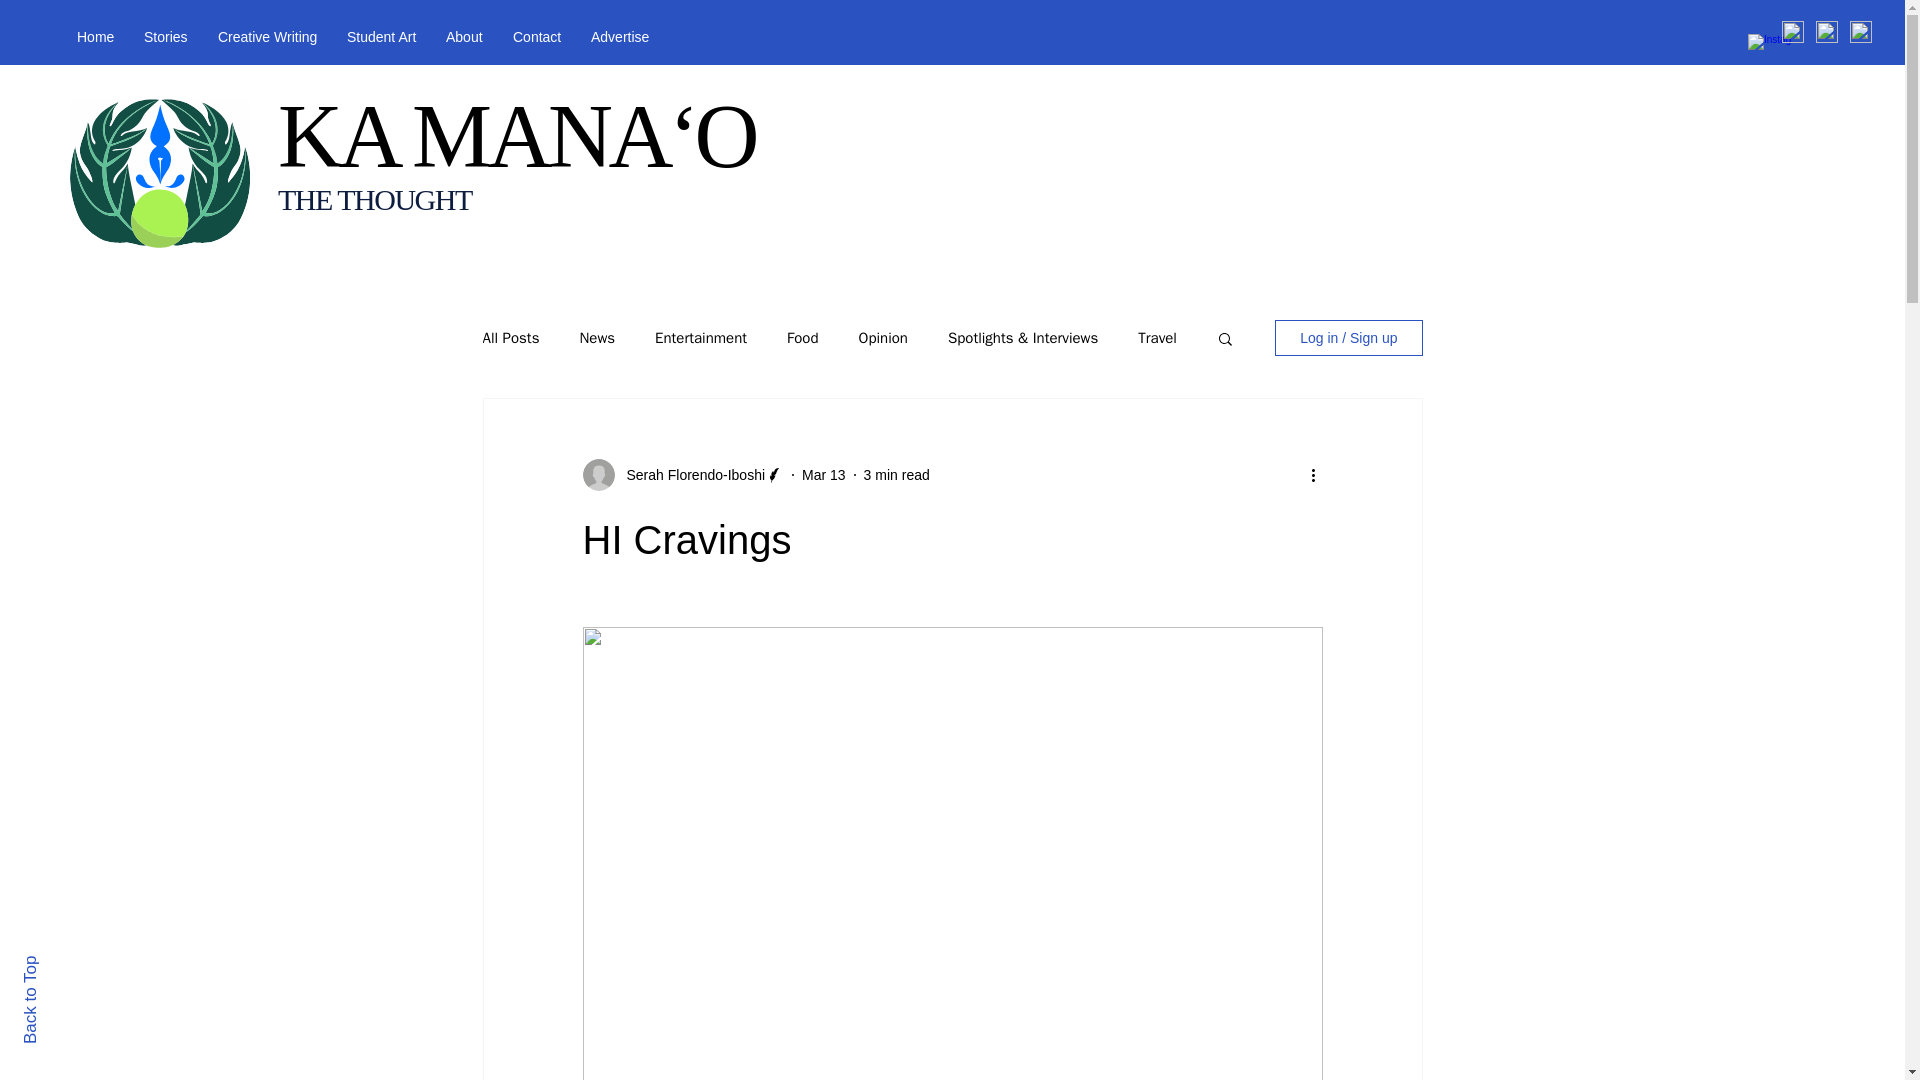 The width and height of the screenshot is (1920, 1080). Describe the element at coordinates (536, 36) in the screenshot. I see `Contact` at that location.